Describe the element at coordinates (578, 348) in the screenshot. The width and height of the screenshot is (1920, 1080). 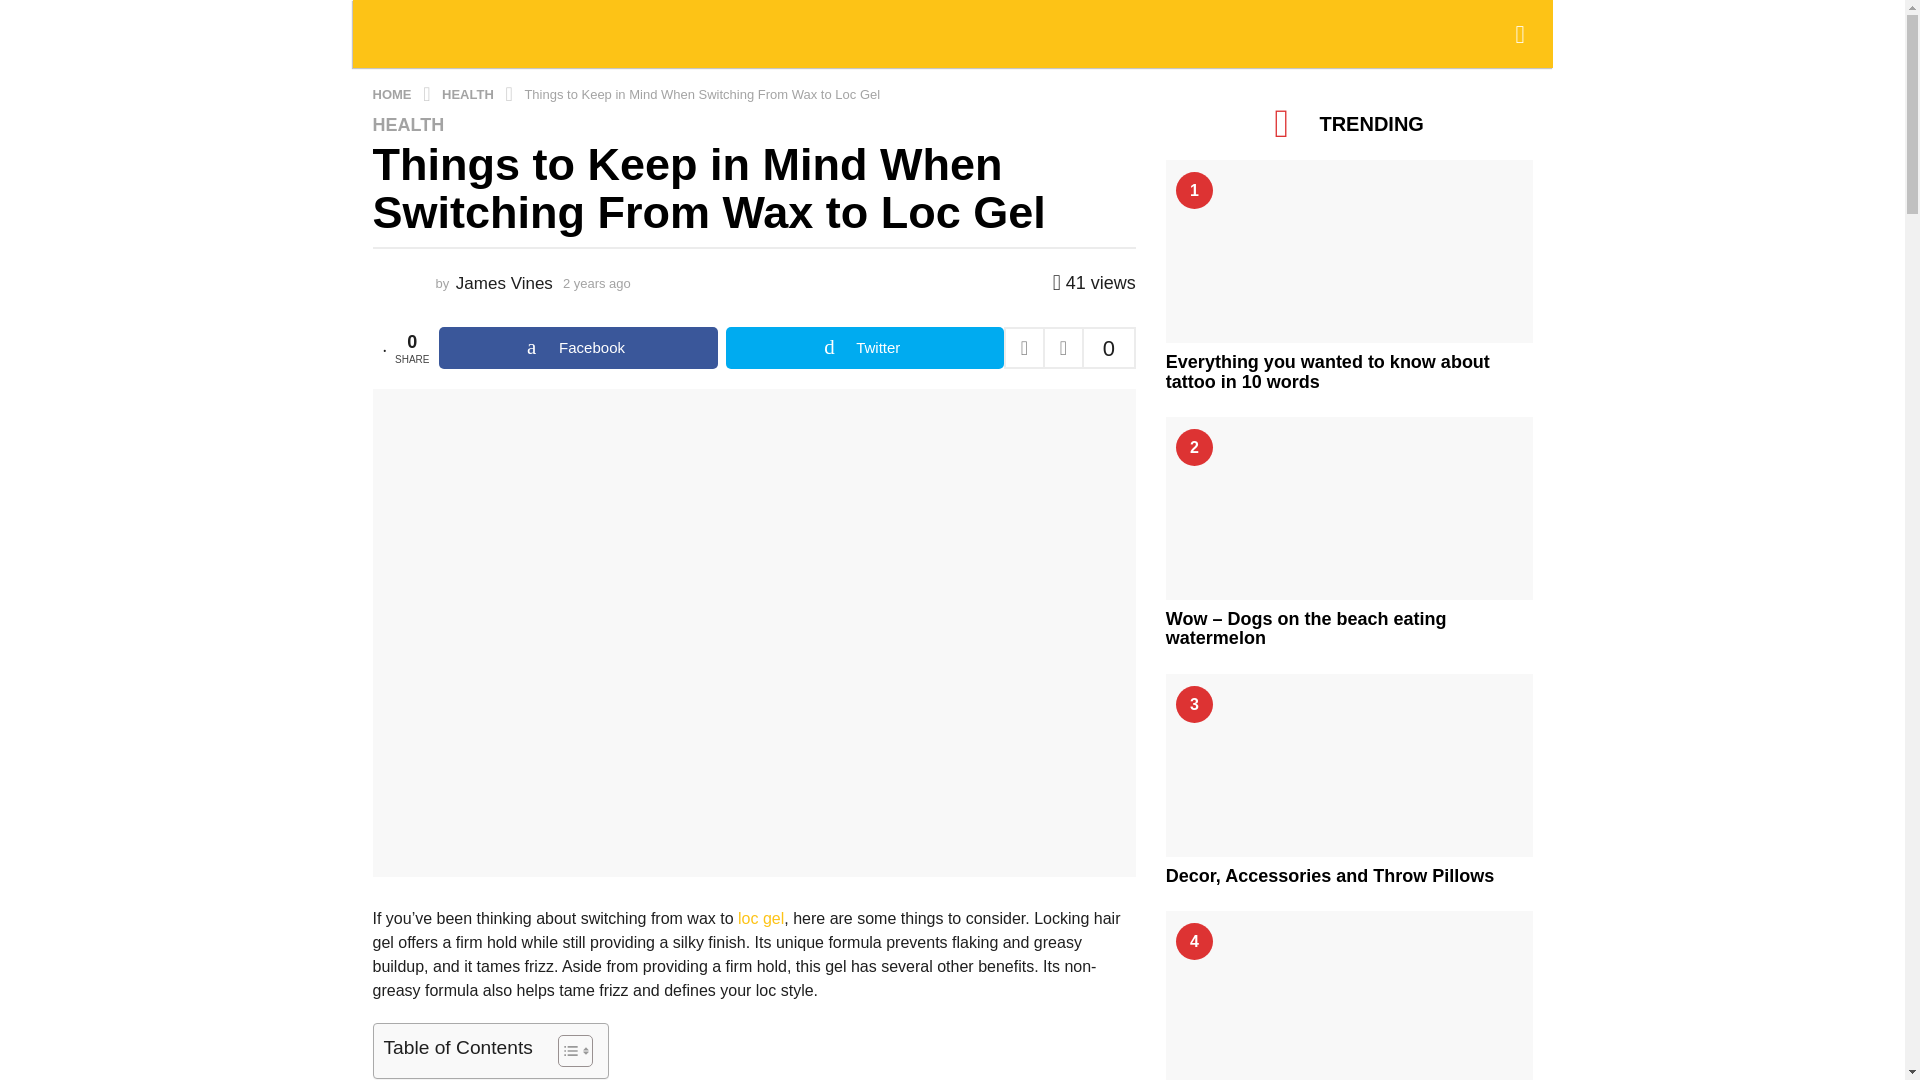
I see `Share on Facebook` at that location.